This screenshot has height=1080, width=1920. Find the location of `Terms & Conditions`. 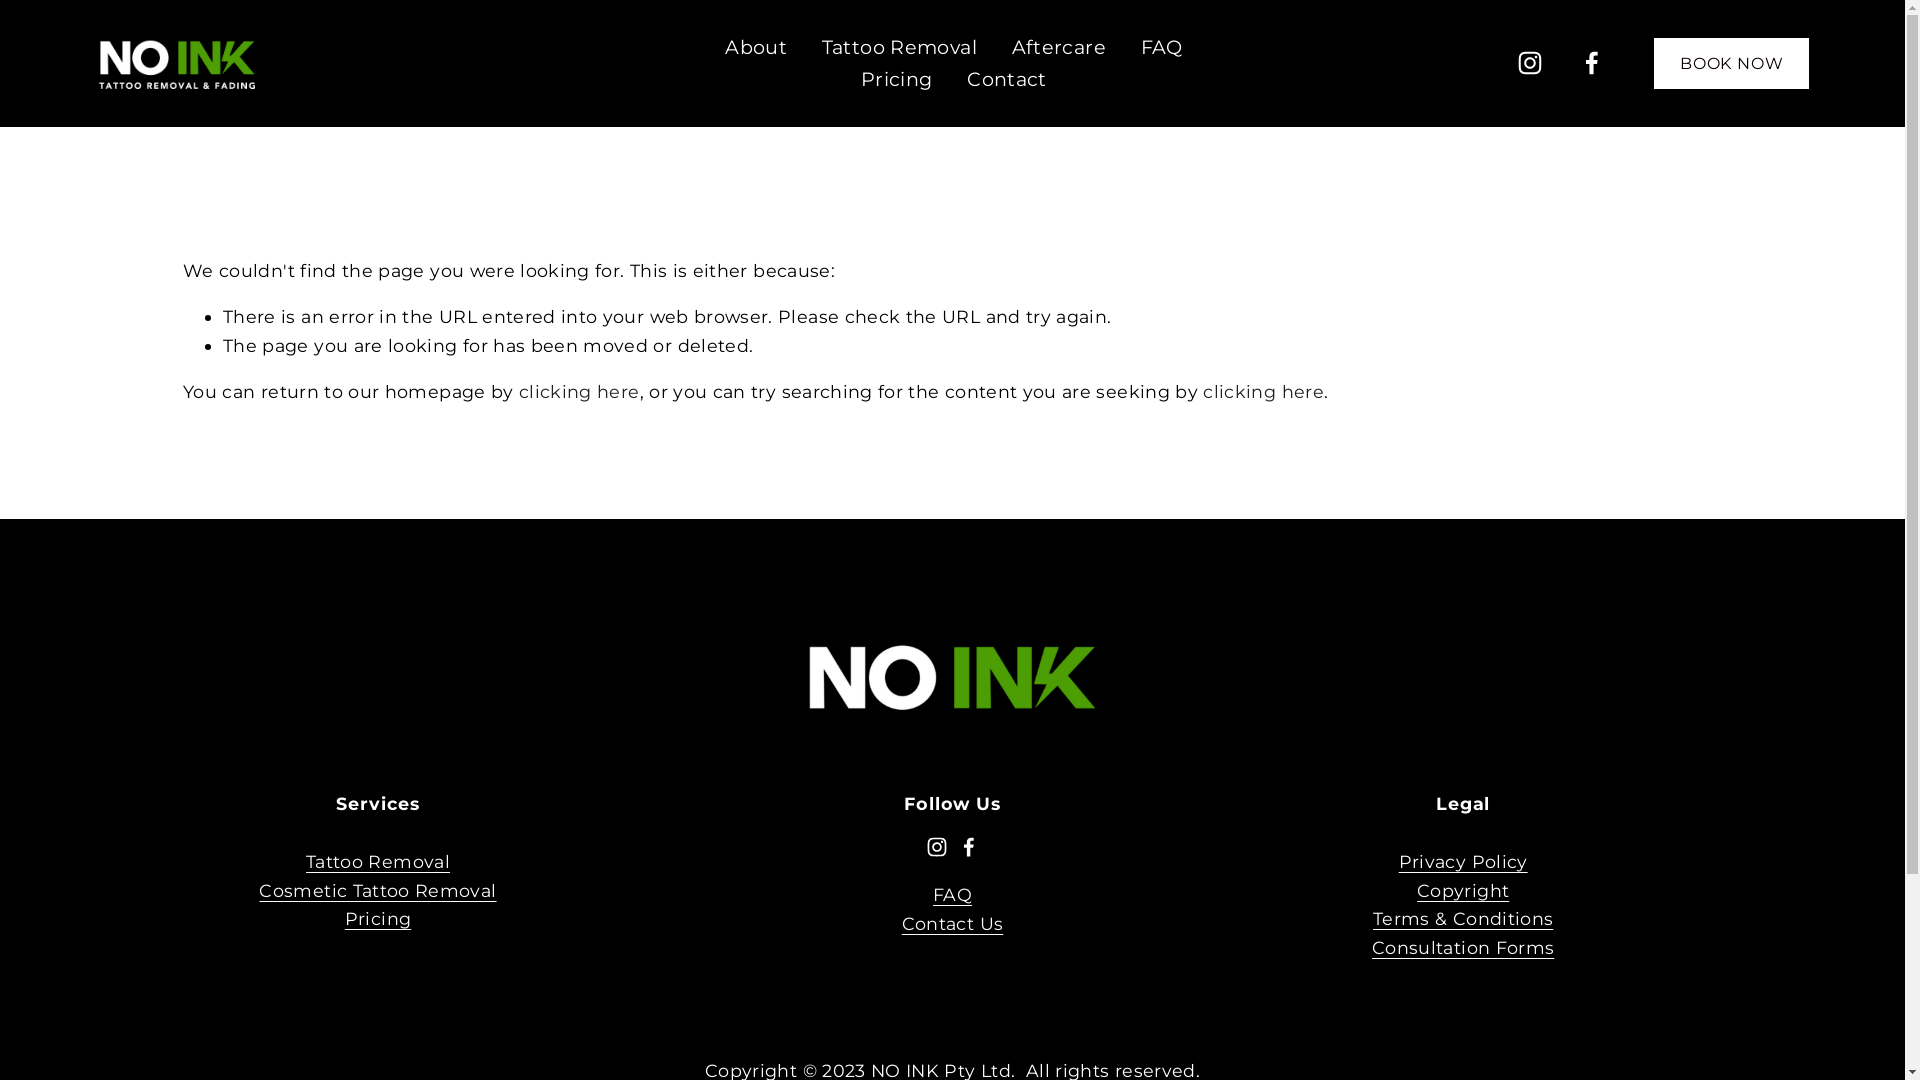

Terms & Conditions is located at coordinates (1463, 919).